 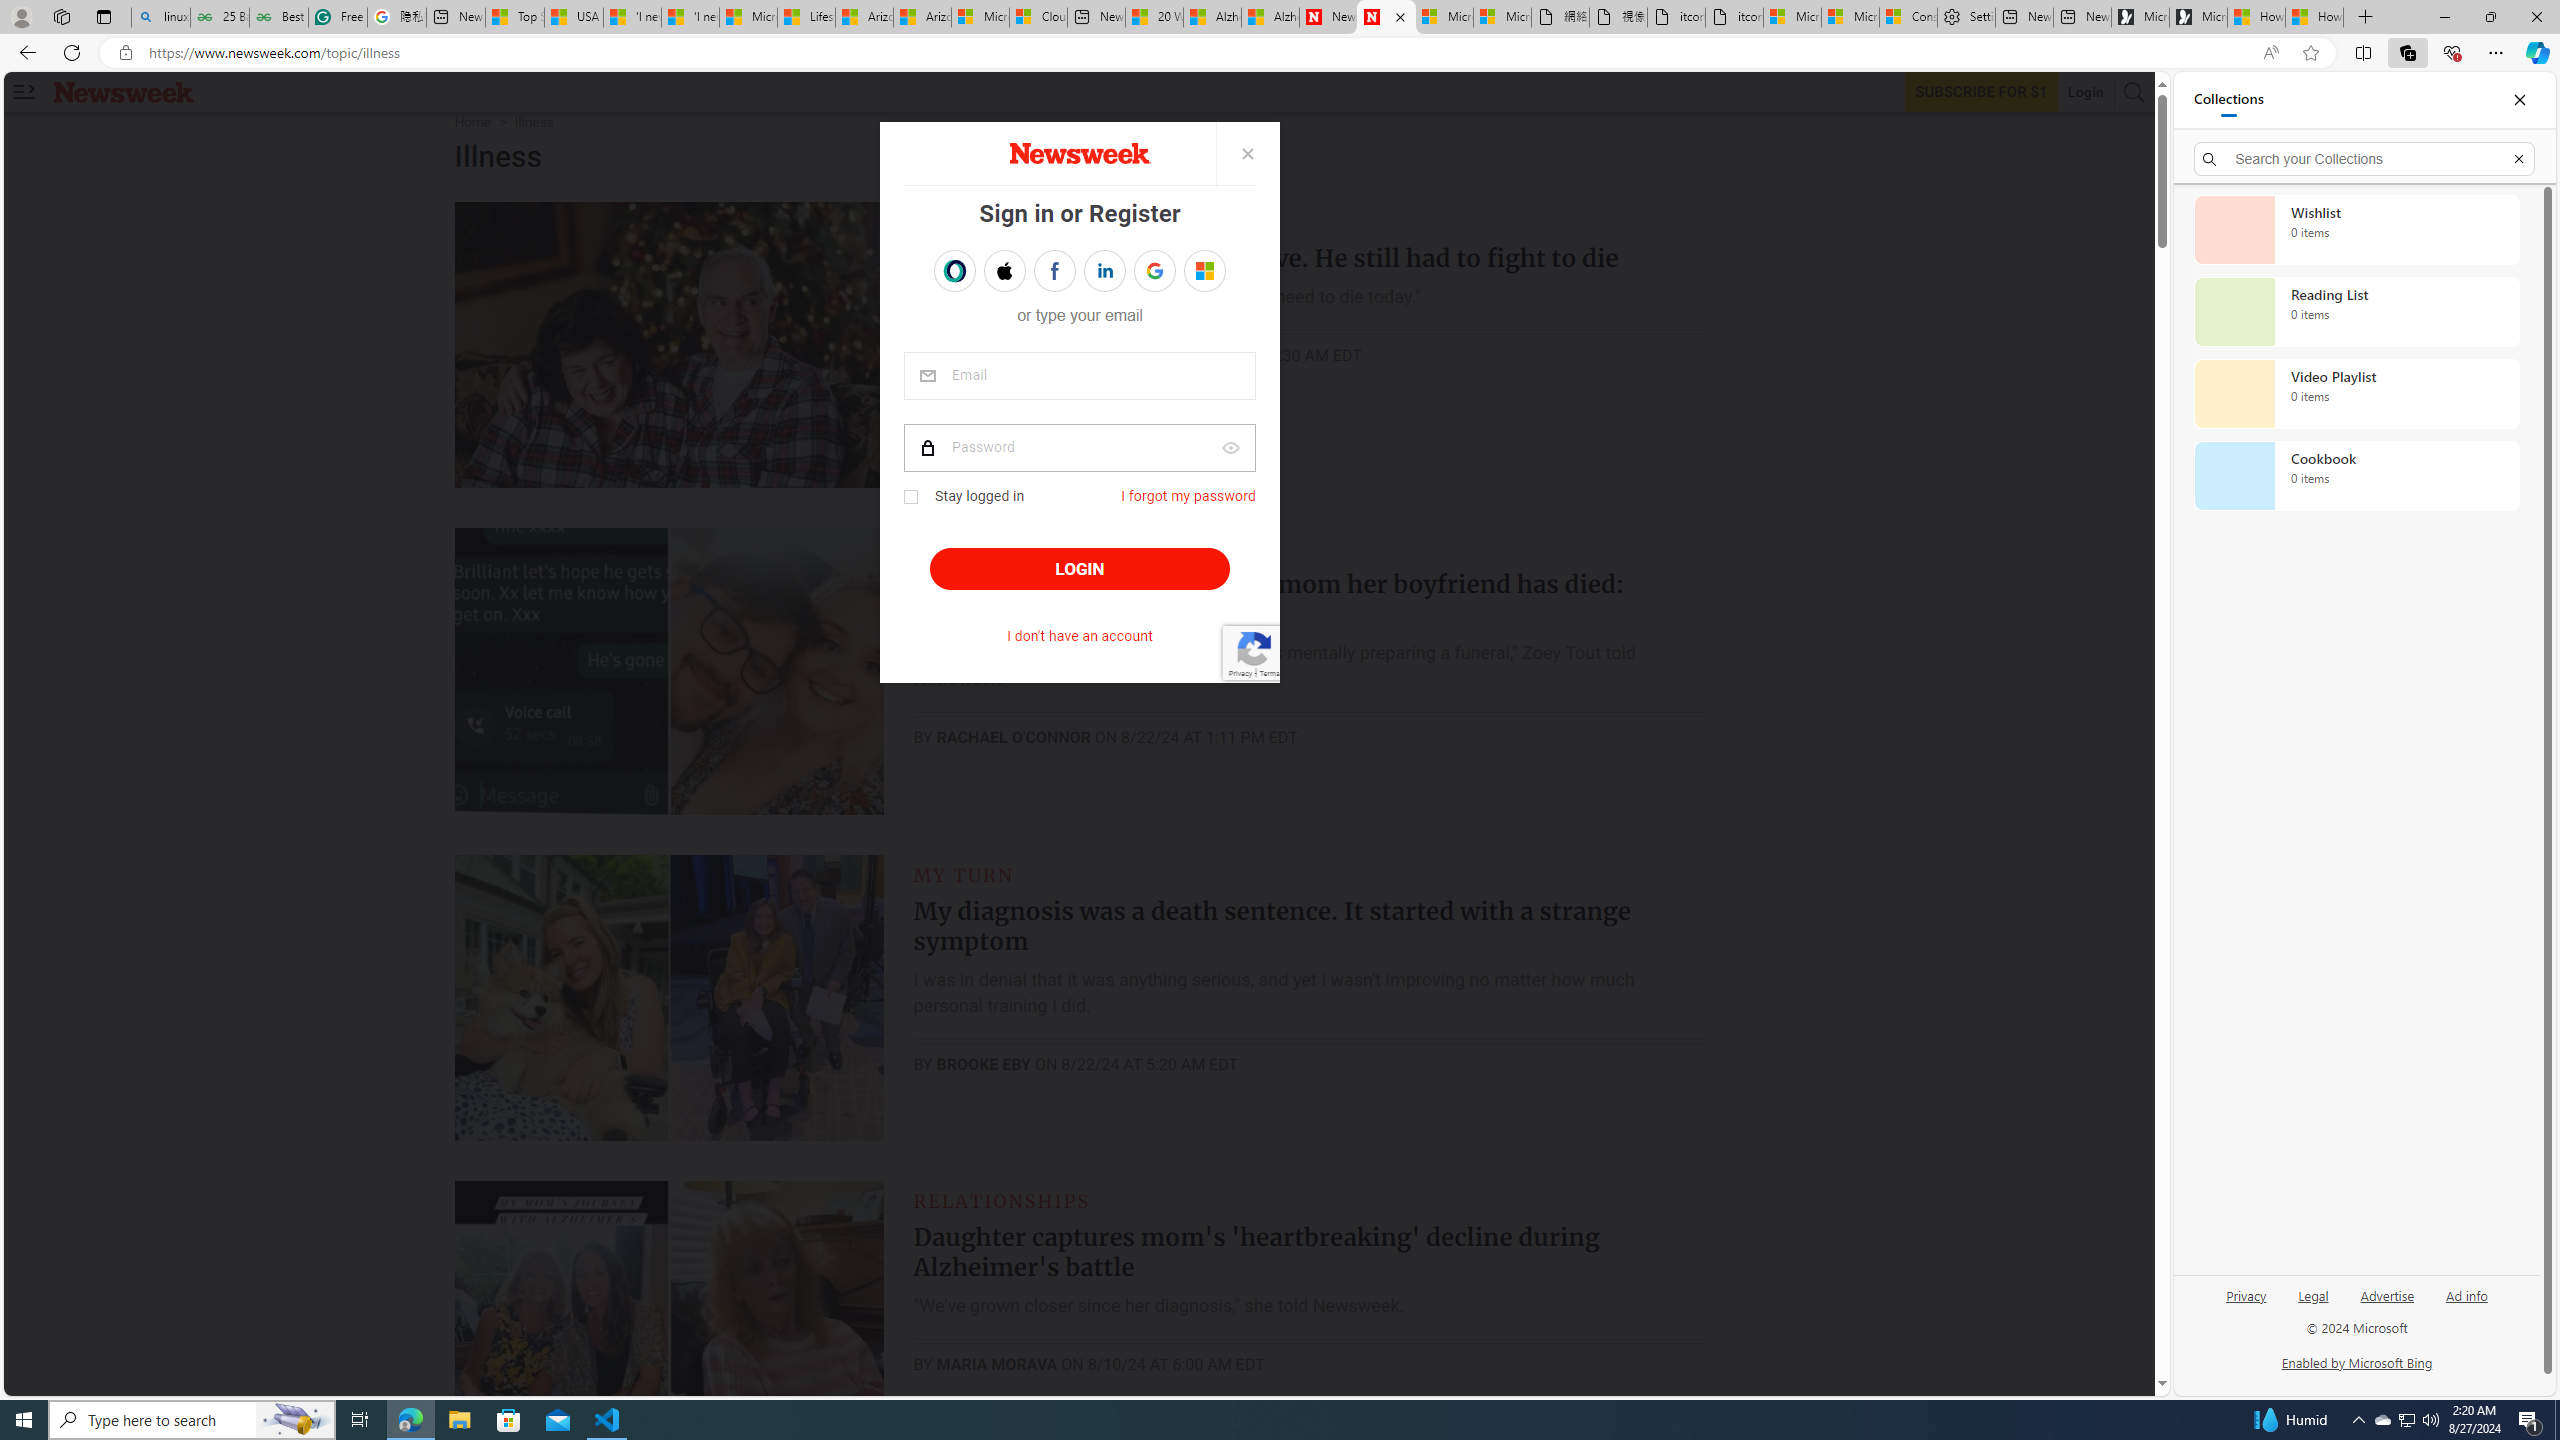 What do you see at coordinates (2356, 476) in the screenshot?
I see `Cookbook collection, 0 items` at bounding box center [2356, 476].